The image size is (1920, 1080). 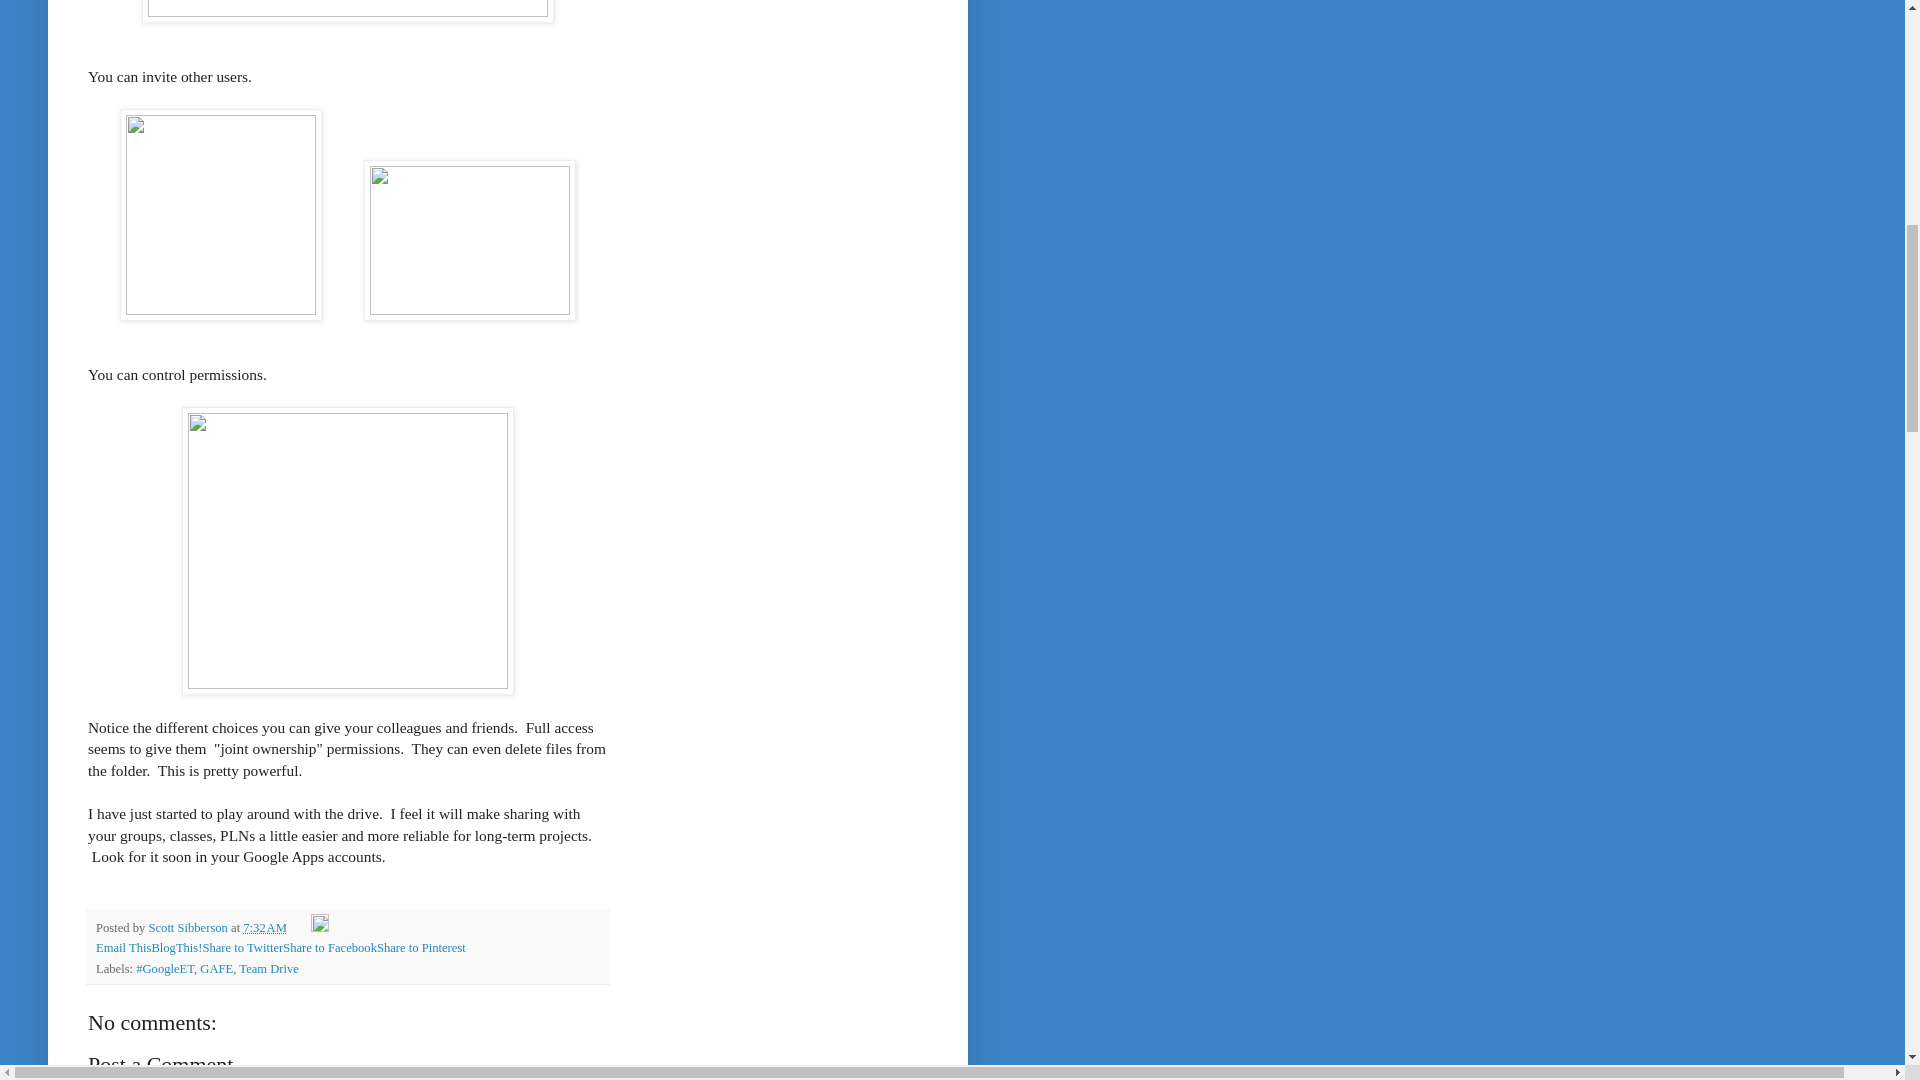 I want to click on Share to Twitter, so click(x=242, y=947).